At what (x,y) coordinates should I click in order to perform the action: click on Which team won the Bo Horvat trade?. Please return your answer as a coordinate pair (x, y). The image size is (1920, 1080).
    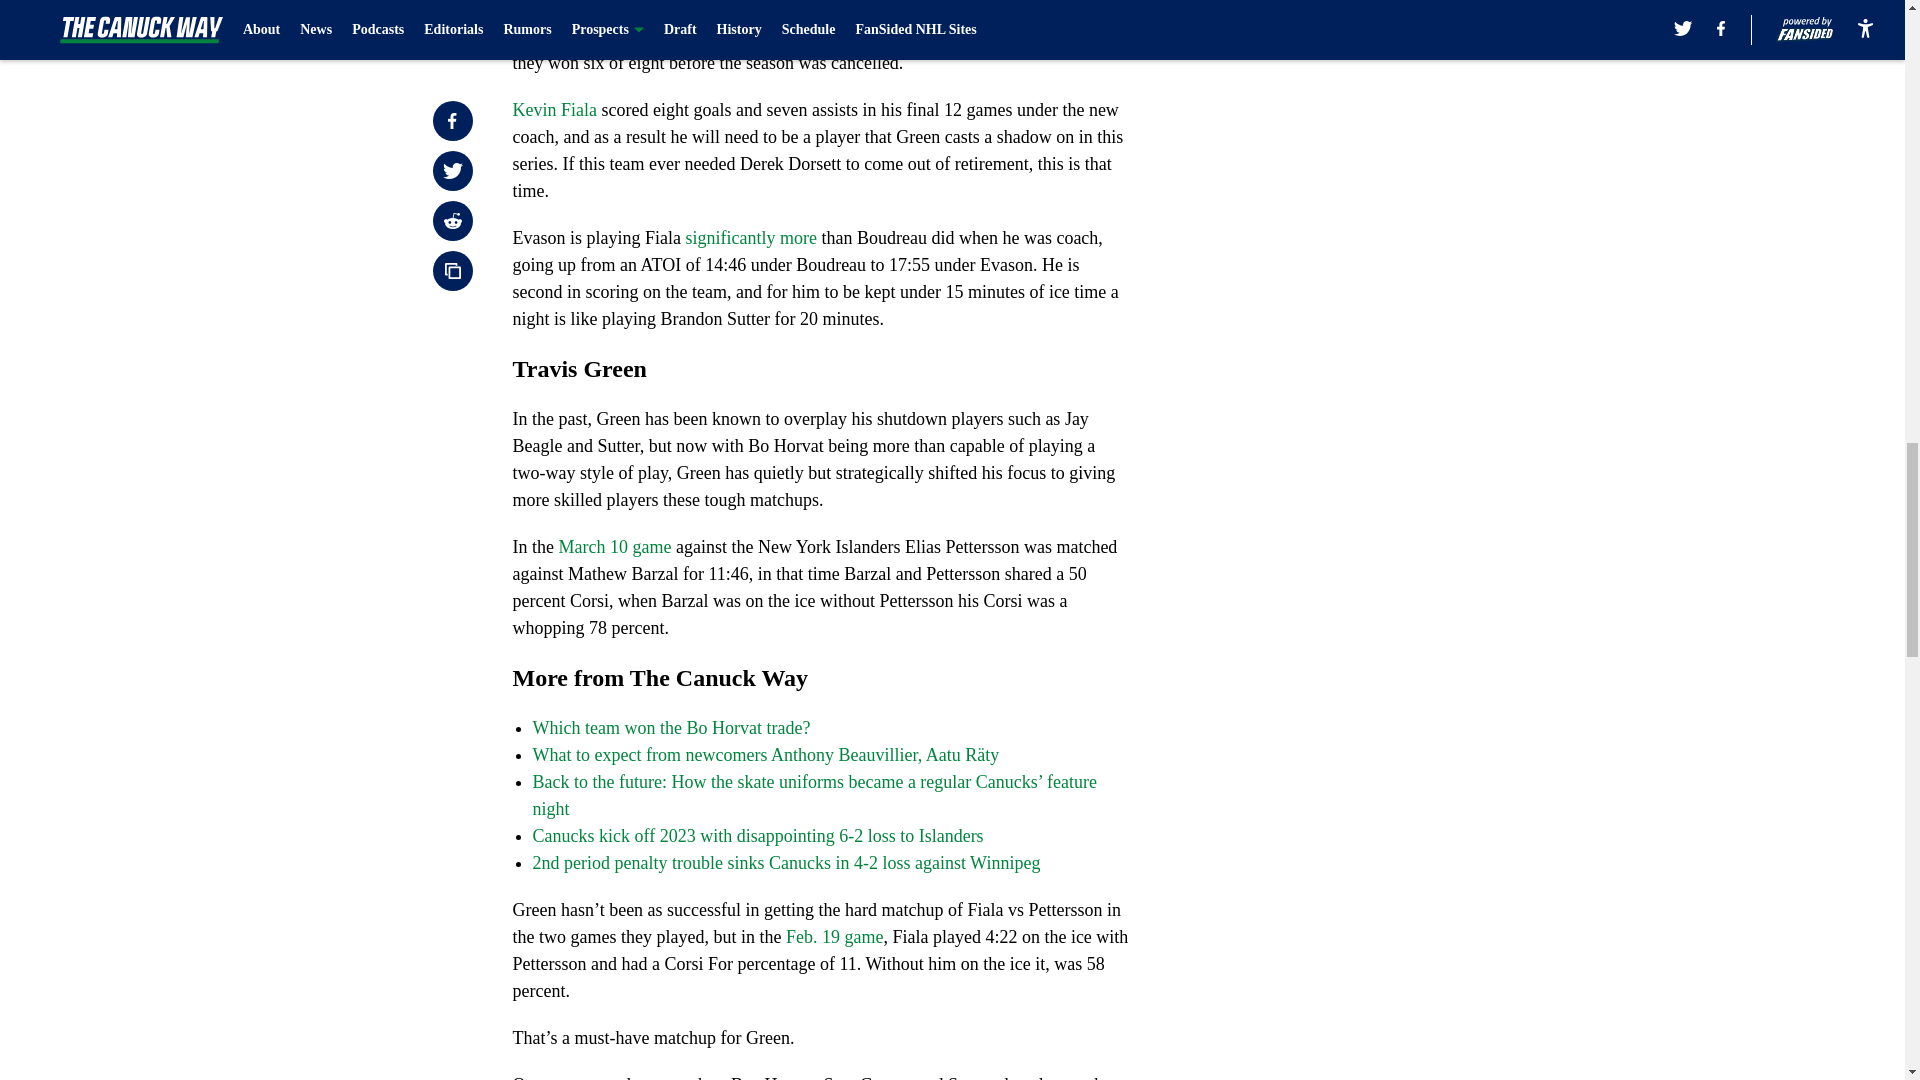
    Looking at the image, I should click on (670, 728).